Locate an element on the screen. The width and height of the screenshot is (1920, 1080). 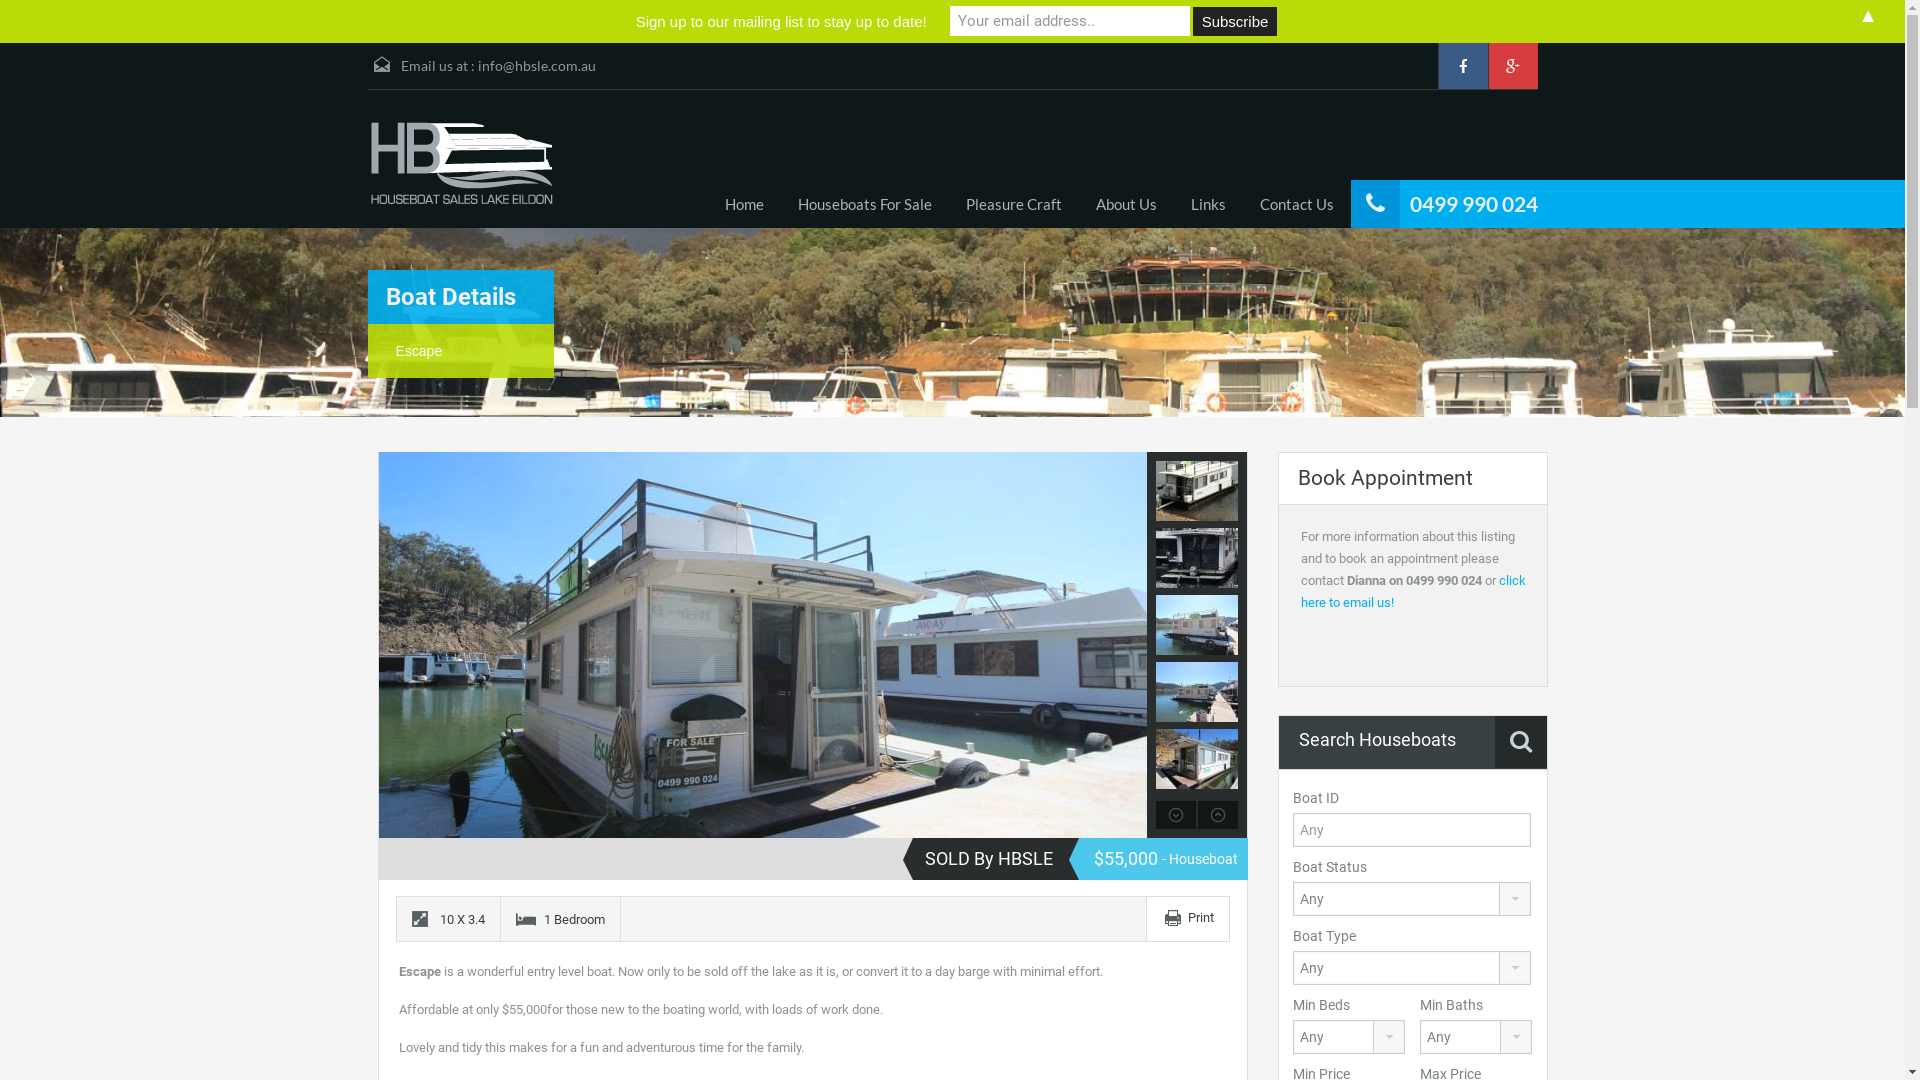
Home is located at coordinates (744, 204).